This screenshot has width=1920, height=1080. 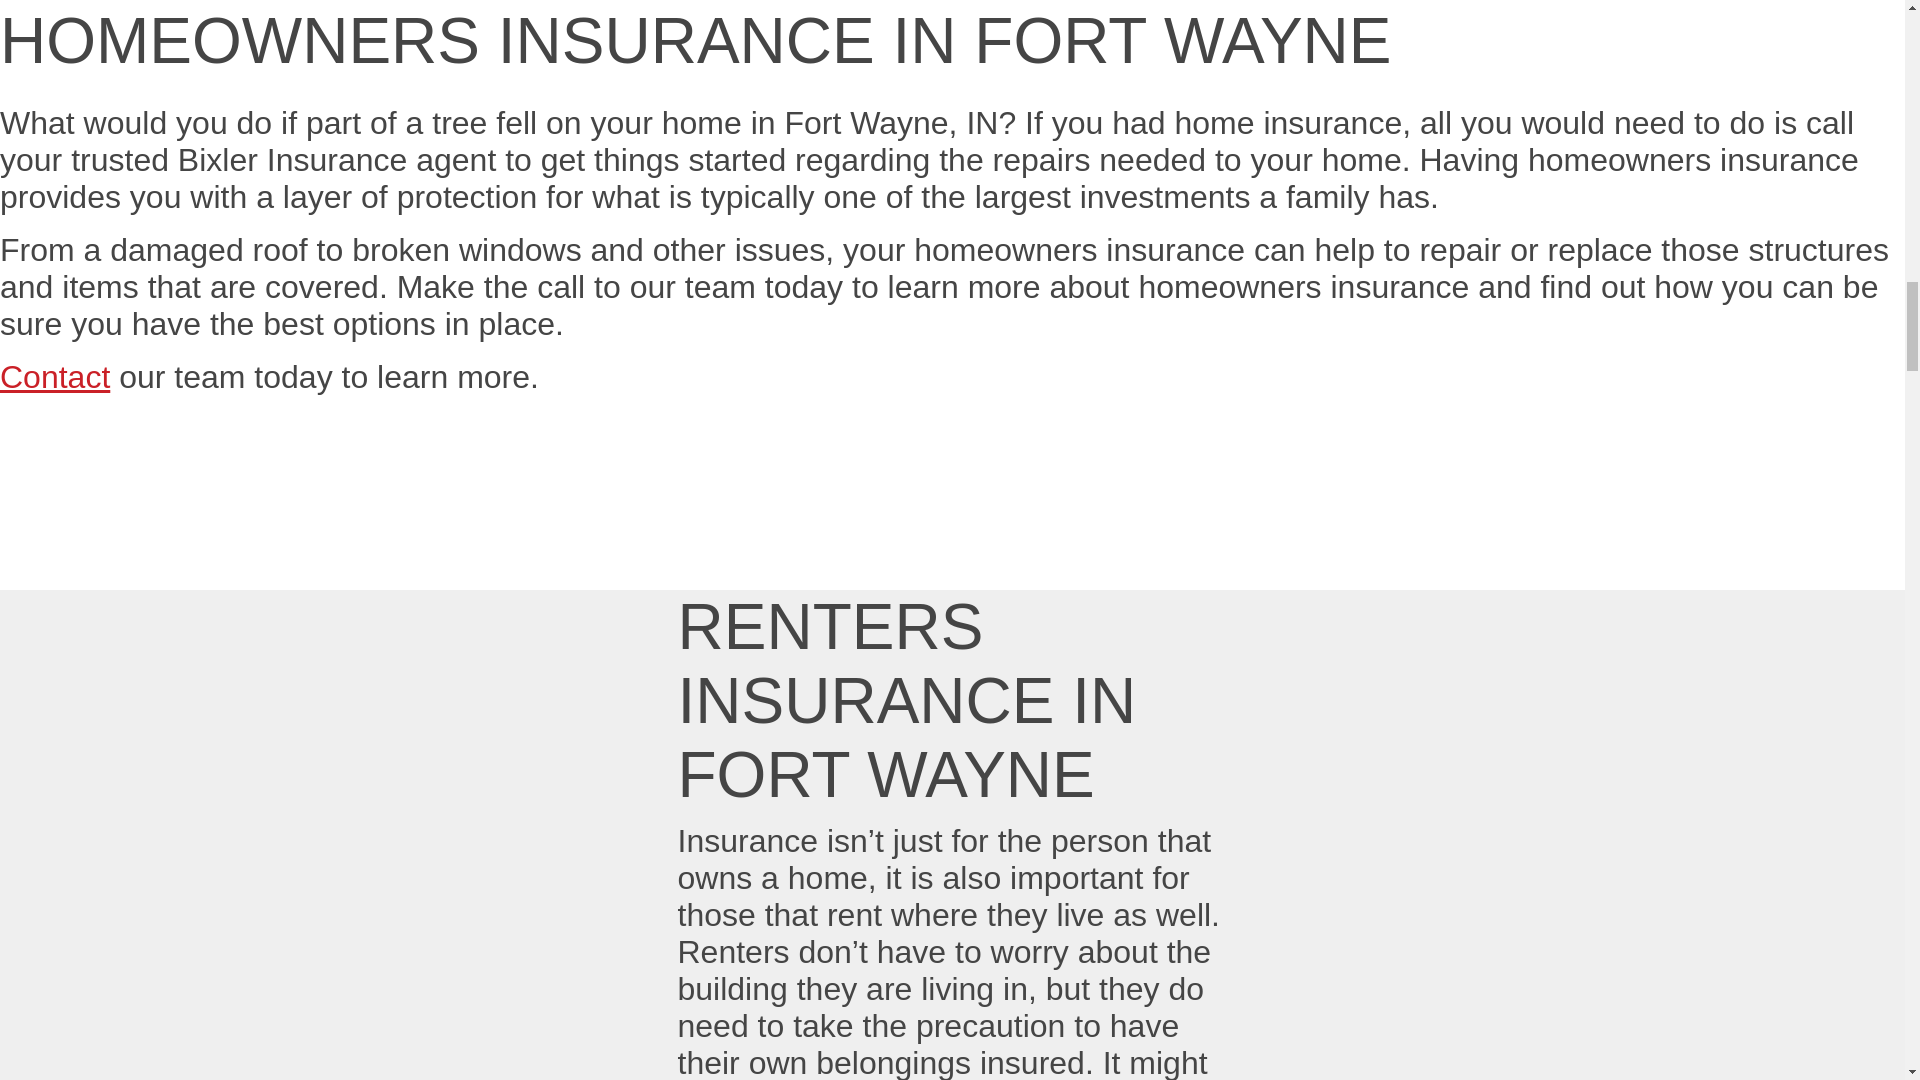 I want to click on Contact, so click(x=54, y=376).